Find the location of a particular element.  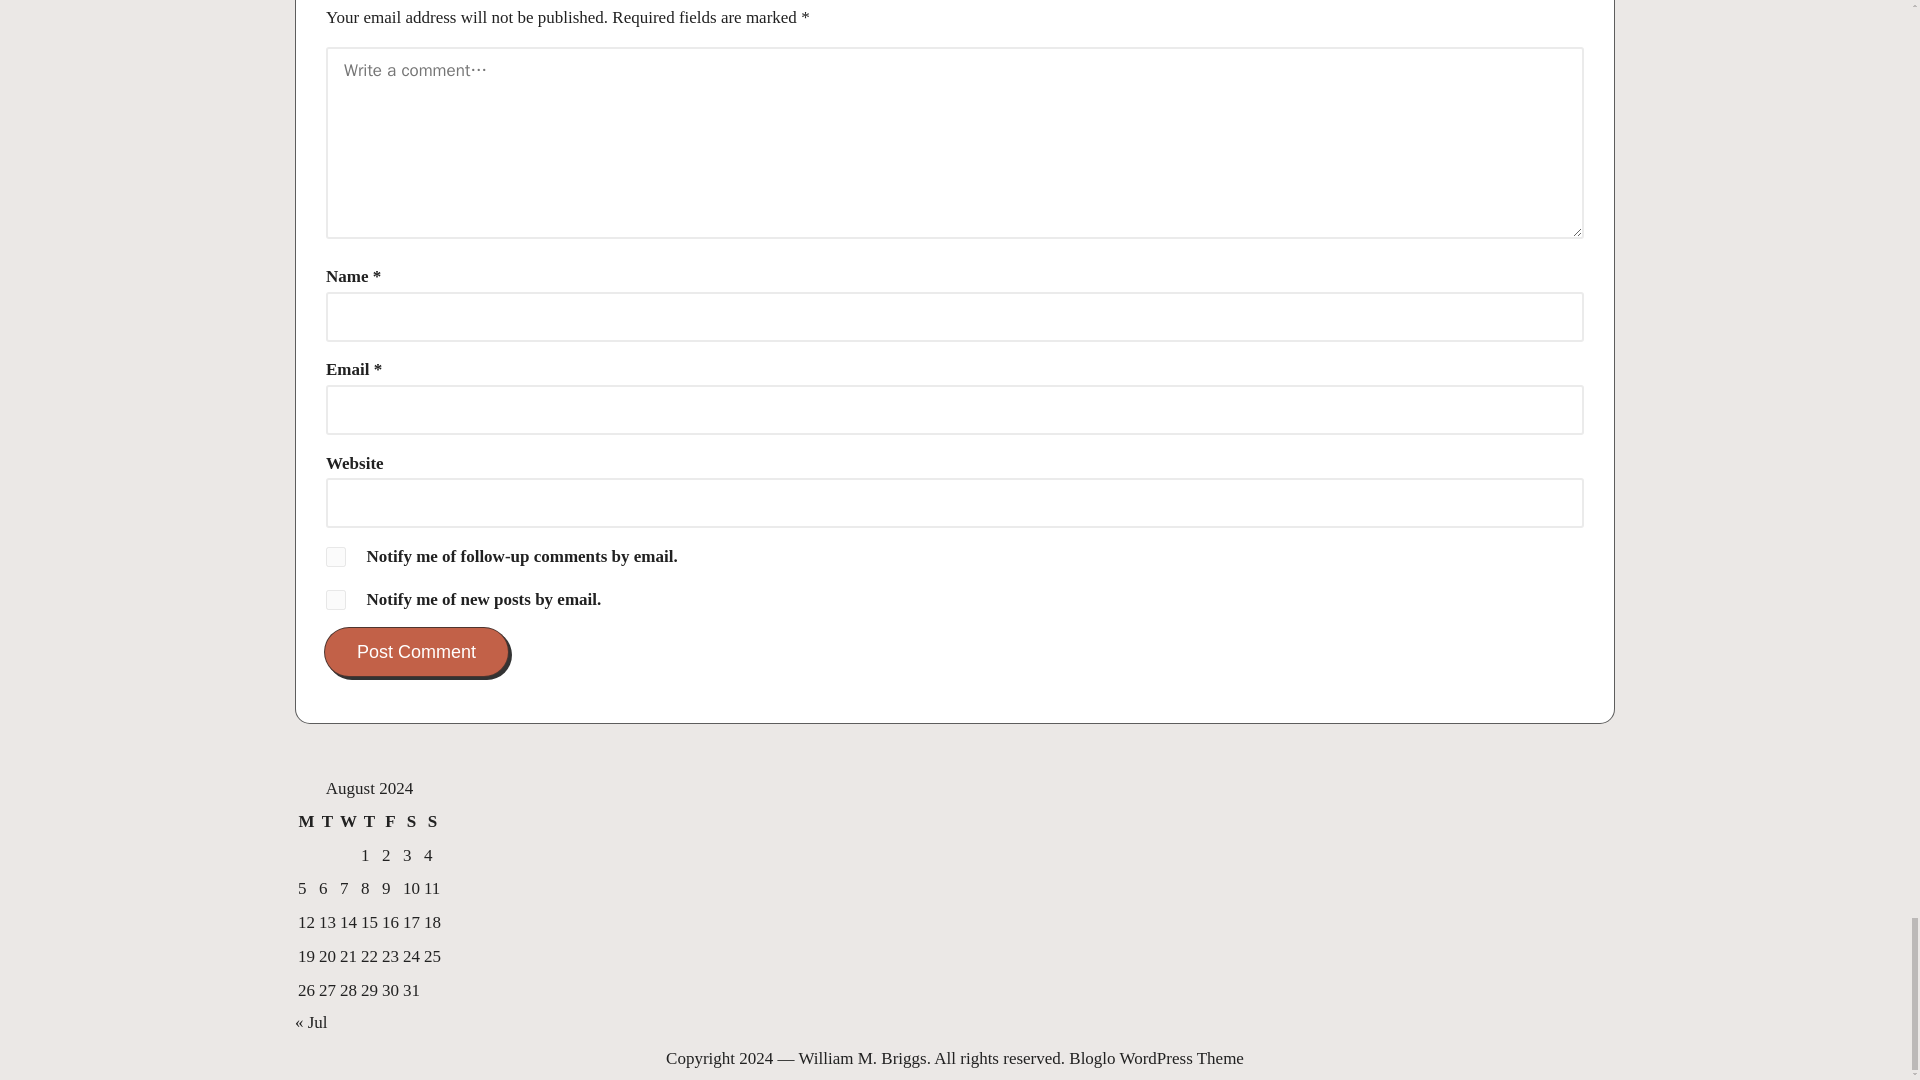

Post Comment is located at coordinates (416, 652).